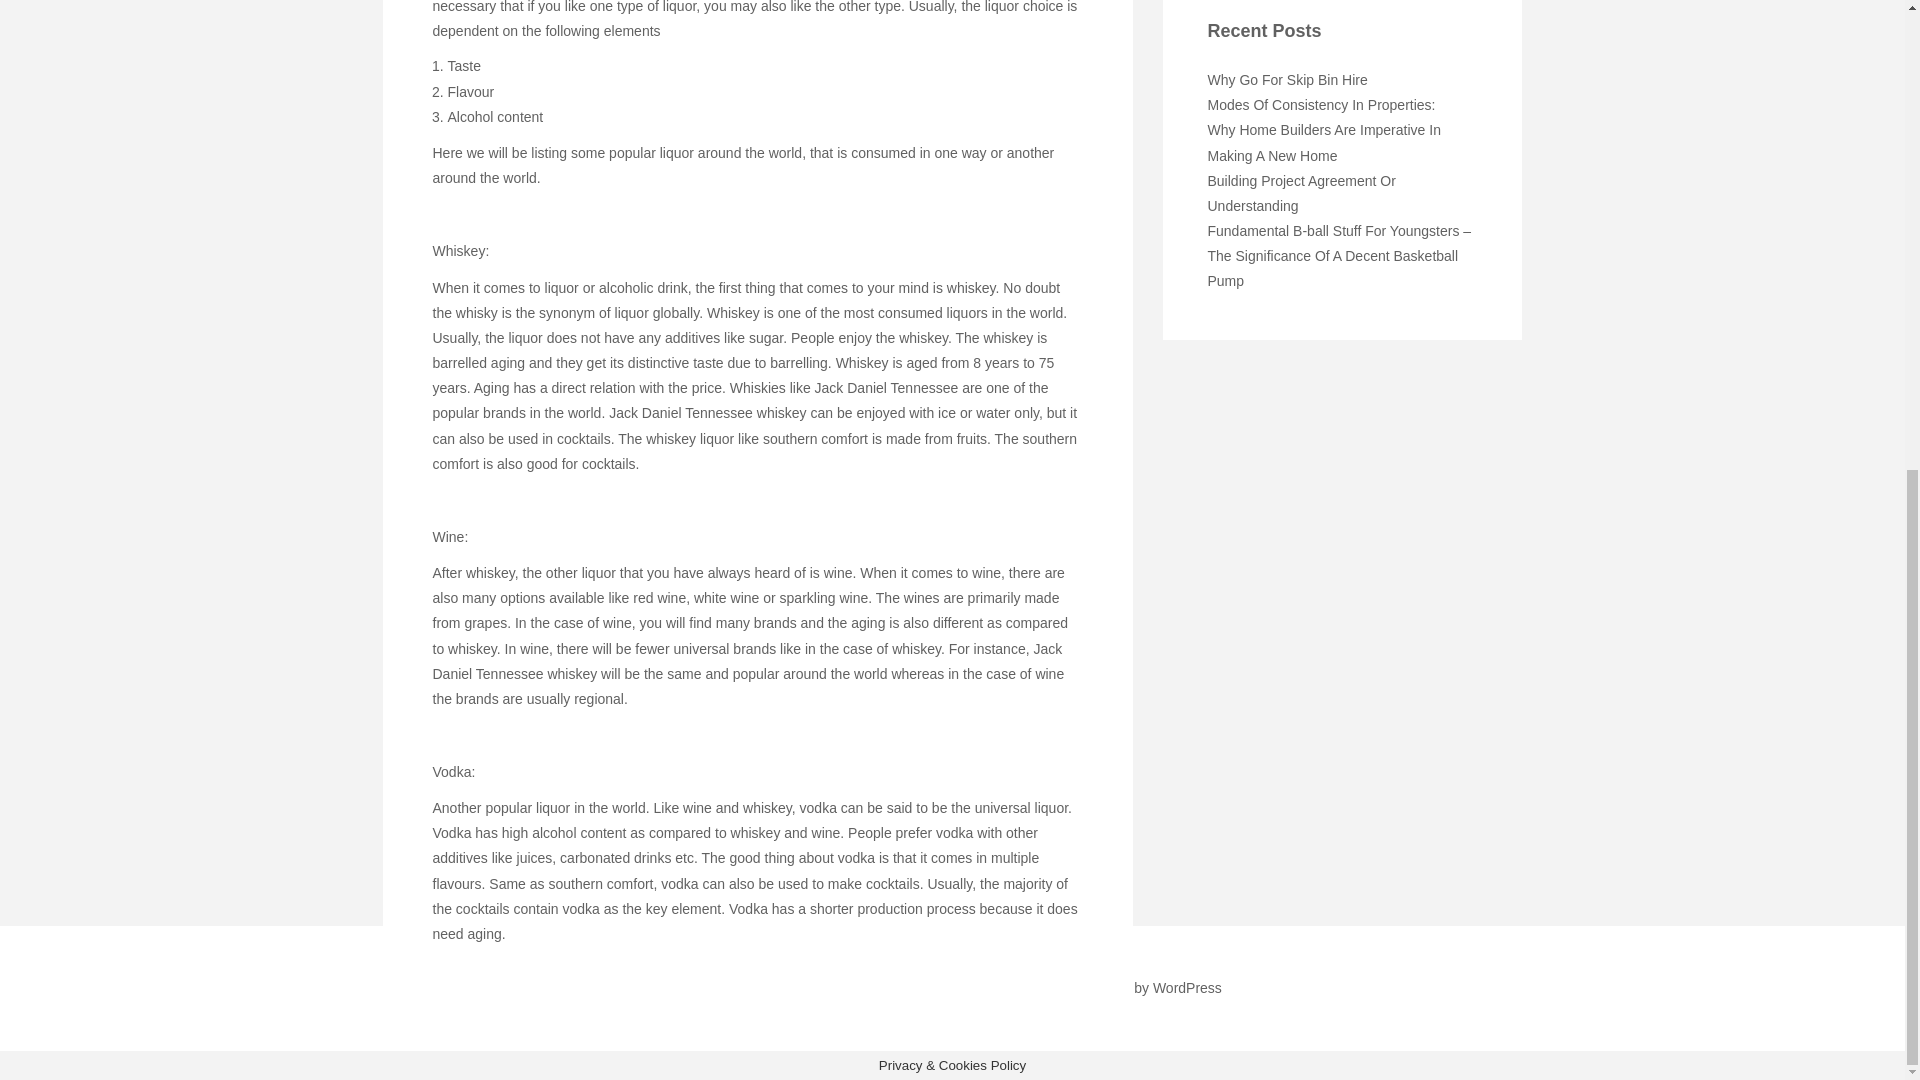 Image resolution: width=1920 pixels, height=1080 pixels. I want to click on Building Project Agreement Or Understanding, so click(1301, 192).